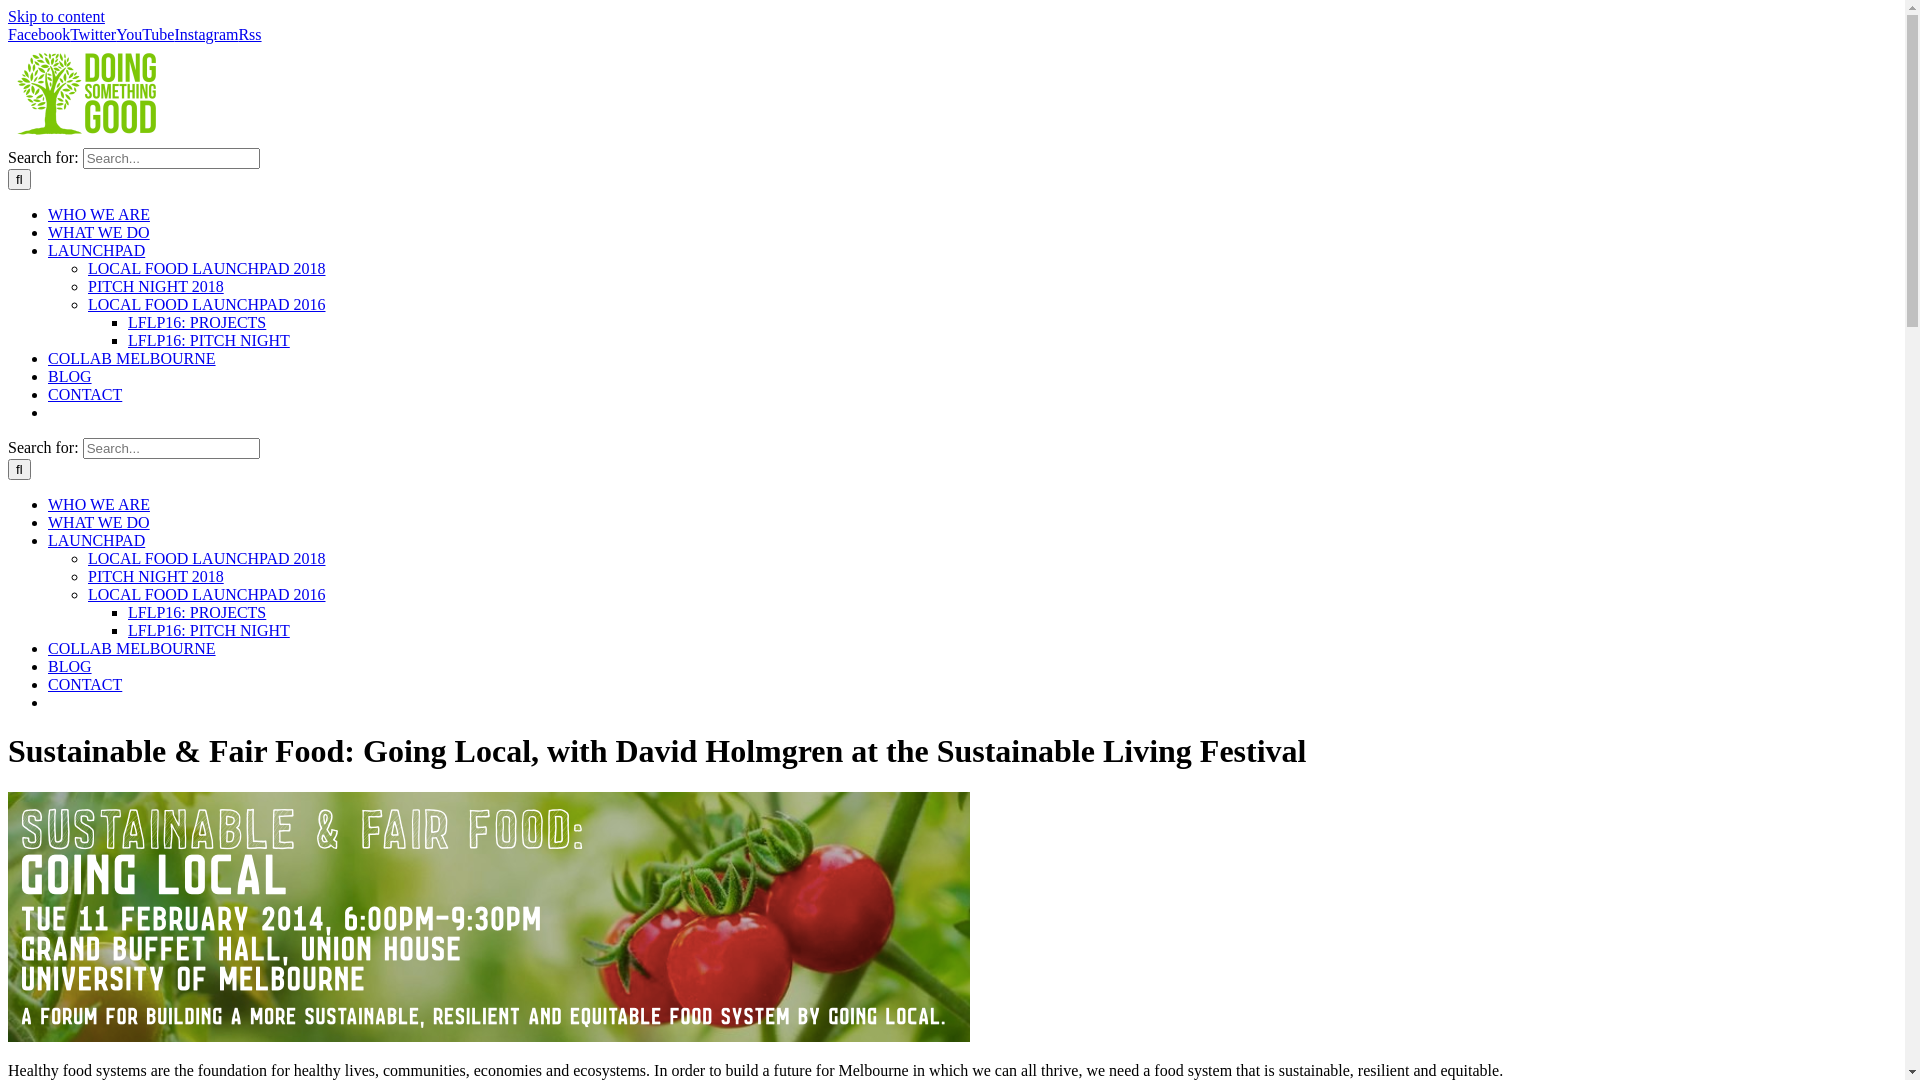 This screenshot has width=1920, height=1080. Describe the element at coordinates (250, 34) in the screenshot. I see `Rss` at that location.